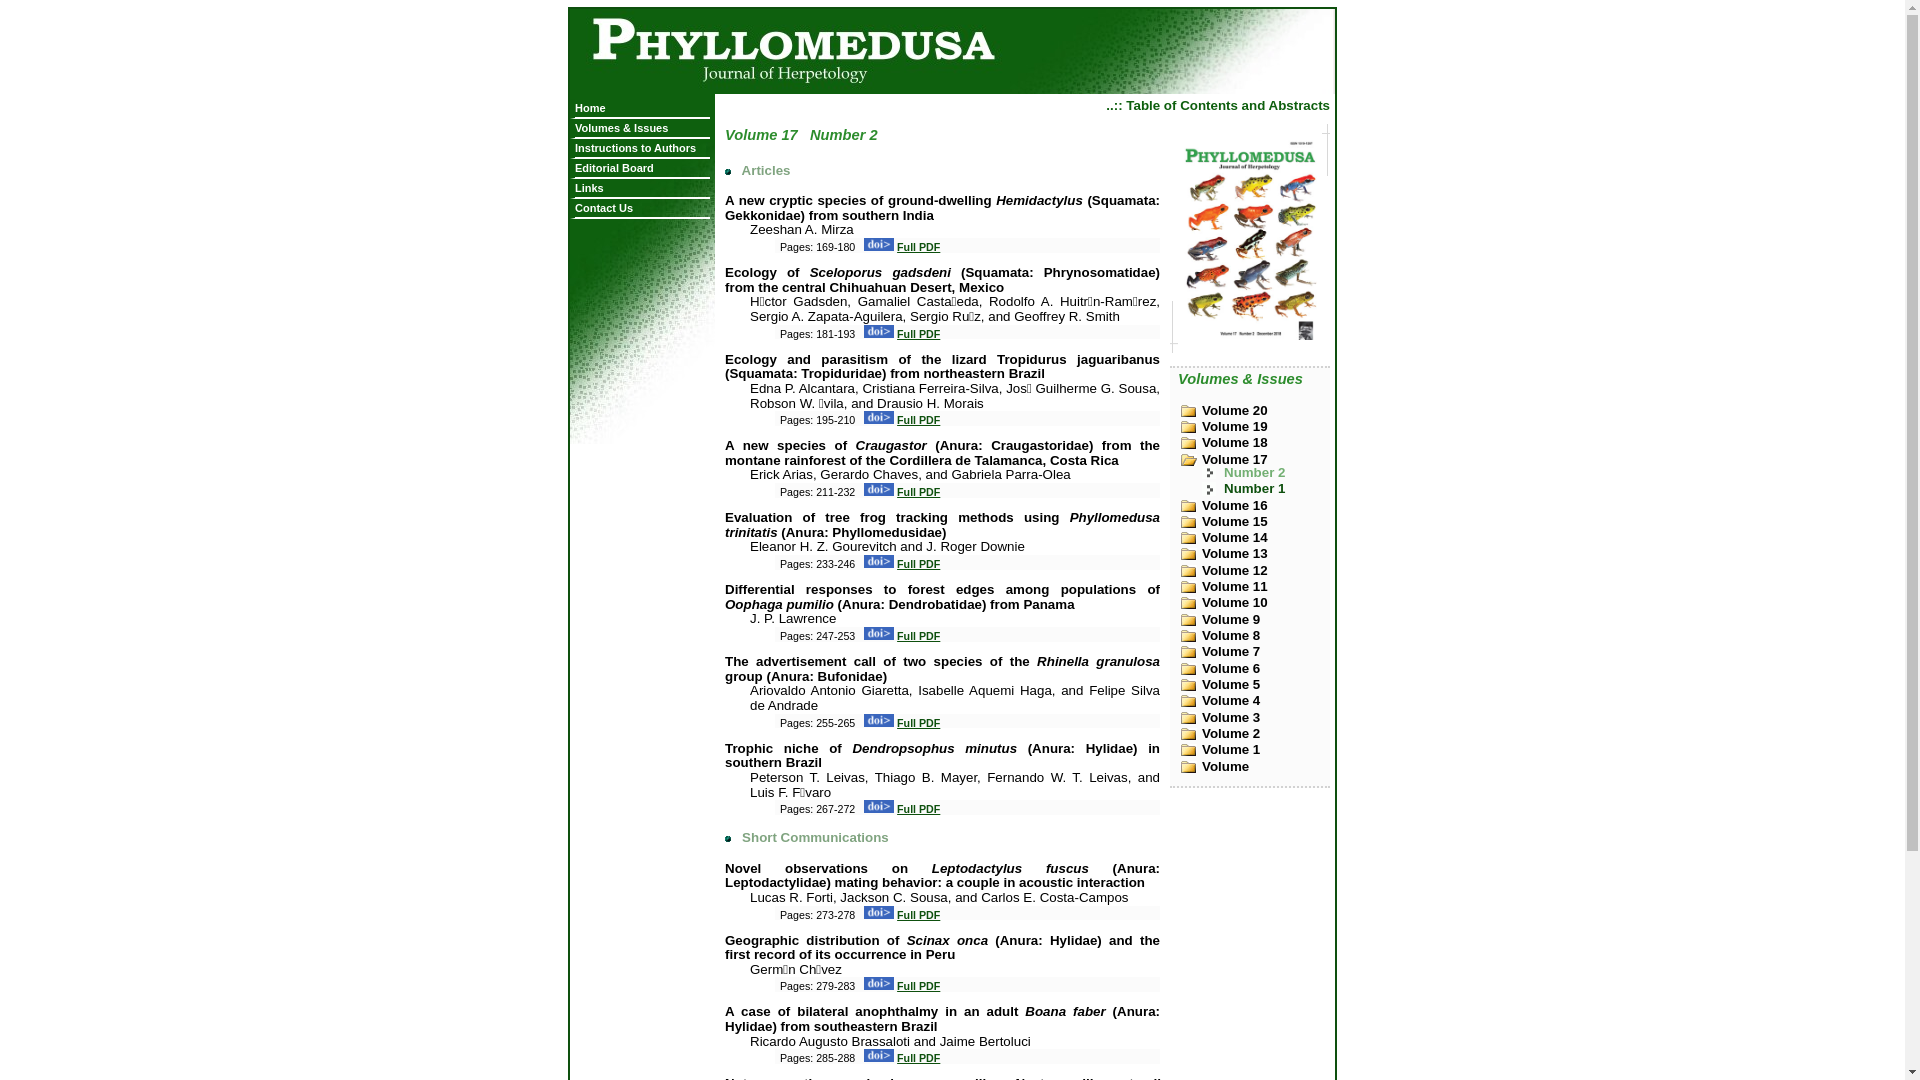 This screenshot has width=1920, height=1080. What do you see at coordinates (918, 1058) in the screenshot?
I see `Full PDF` at bounding box center [918, 1058].